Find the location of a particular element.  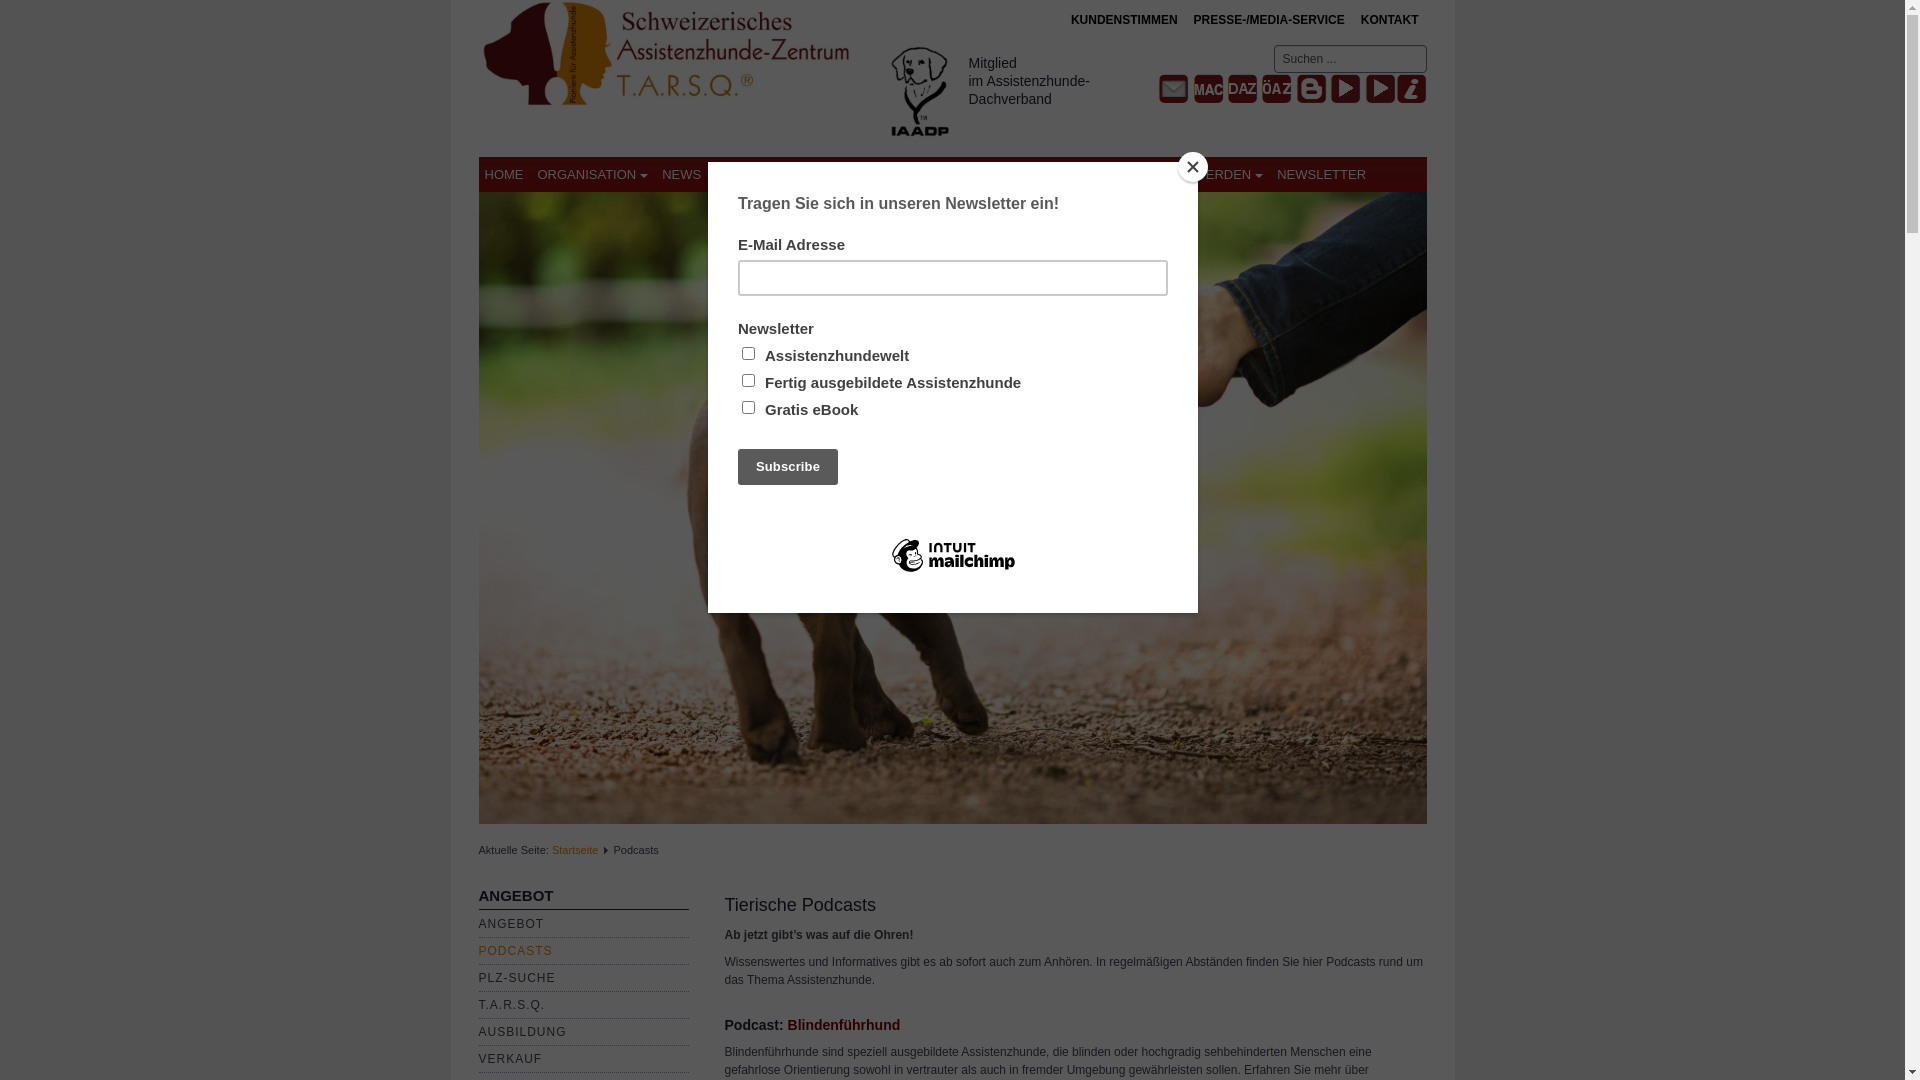

ANGEBOT is located at coordinates (511, 924).